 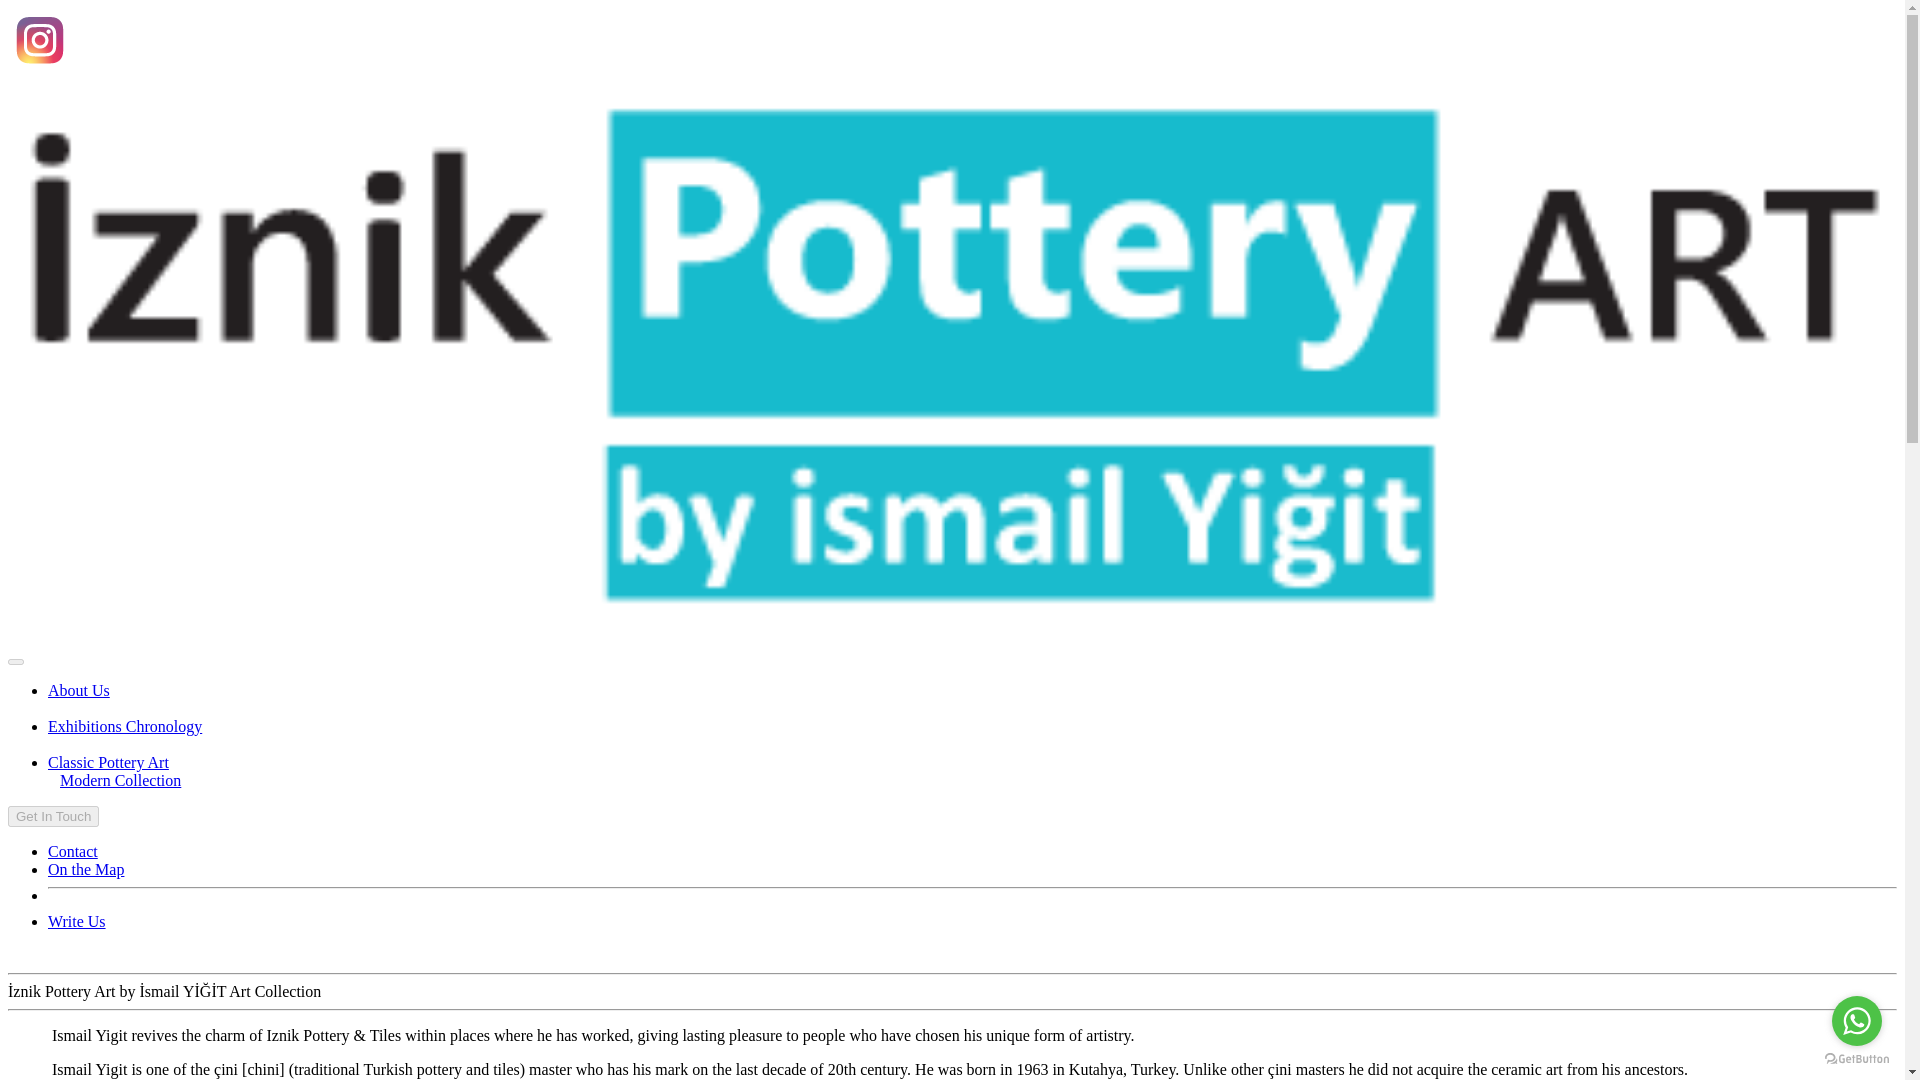 I want to click on Get In Touch, so click(x=53, y=816).